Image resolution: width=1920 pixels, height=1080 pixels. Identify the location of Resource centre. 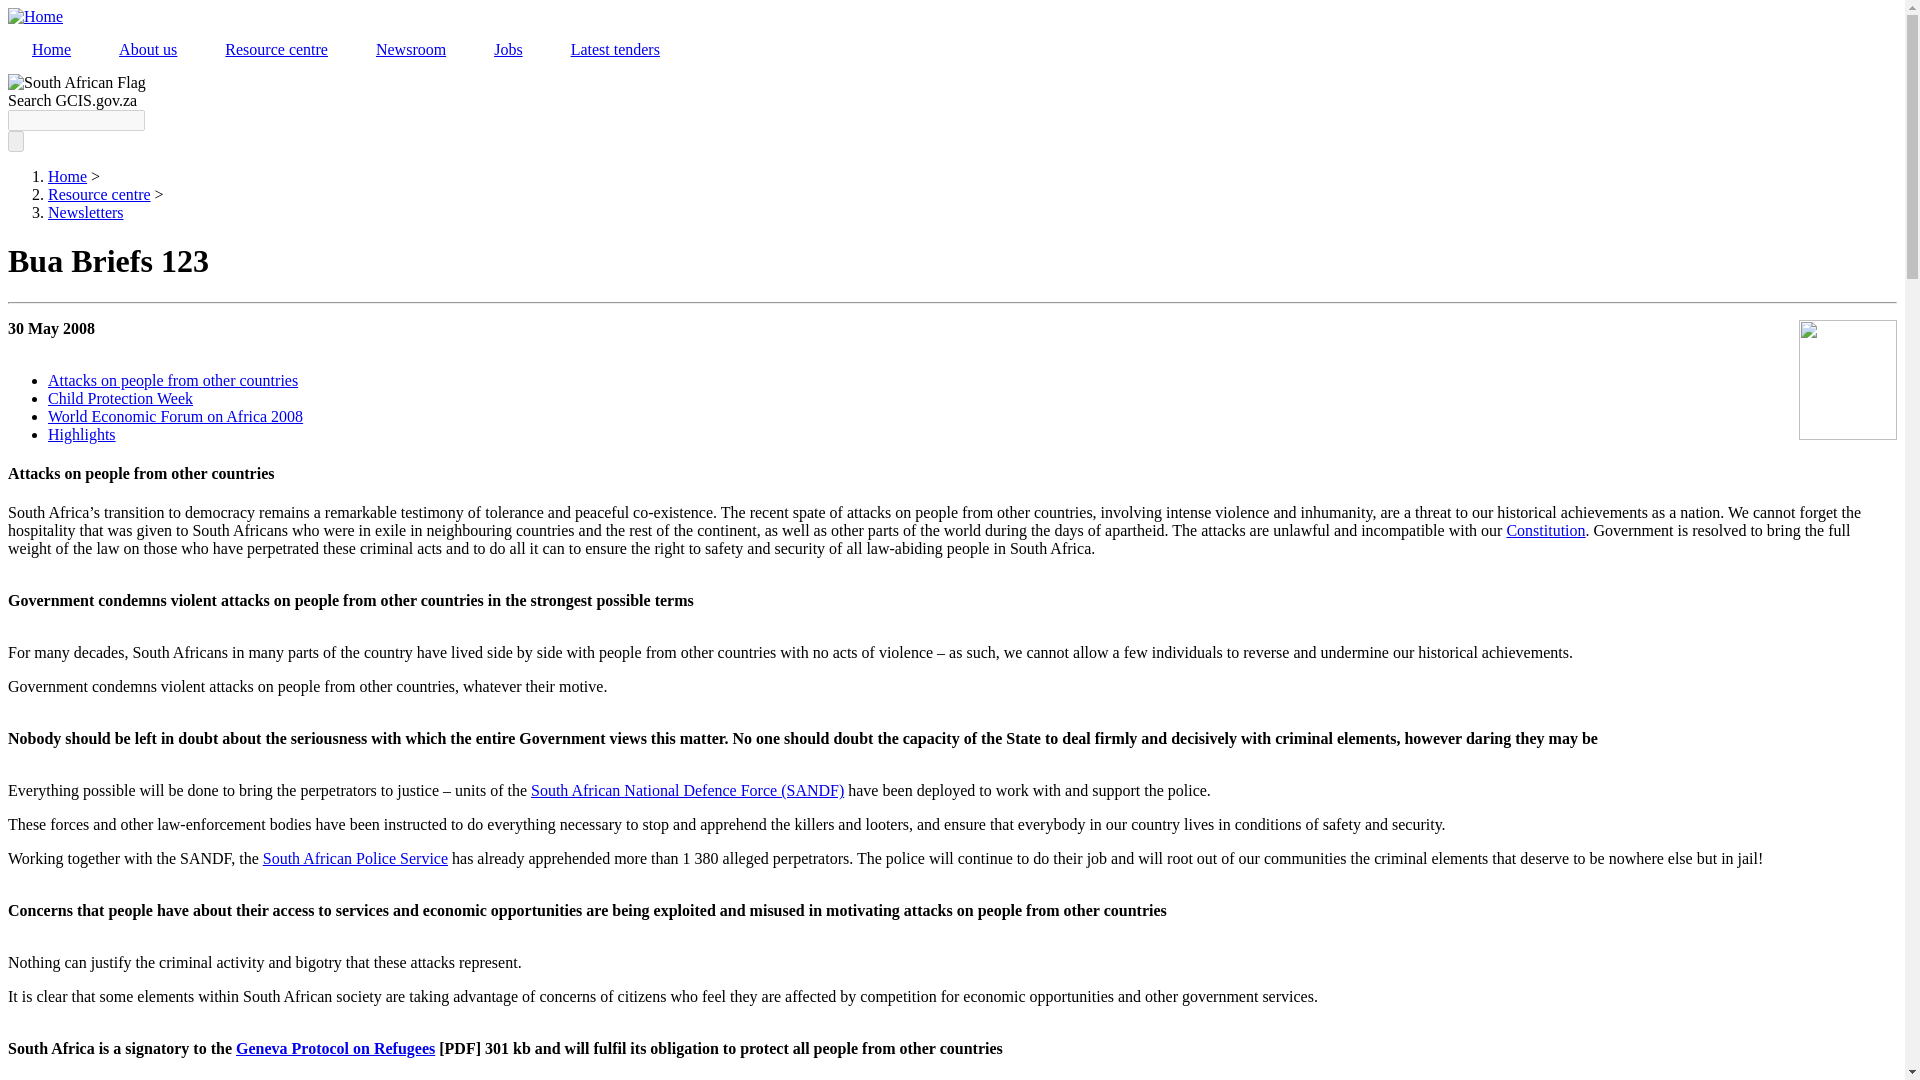
(276, 50).